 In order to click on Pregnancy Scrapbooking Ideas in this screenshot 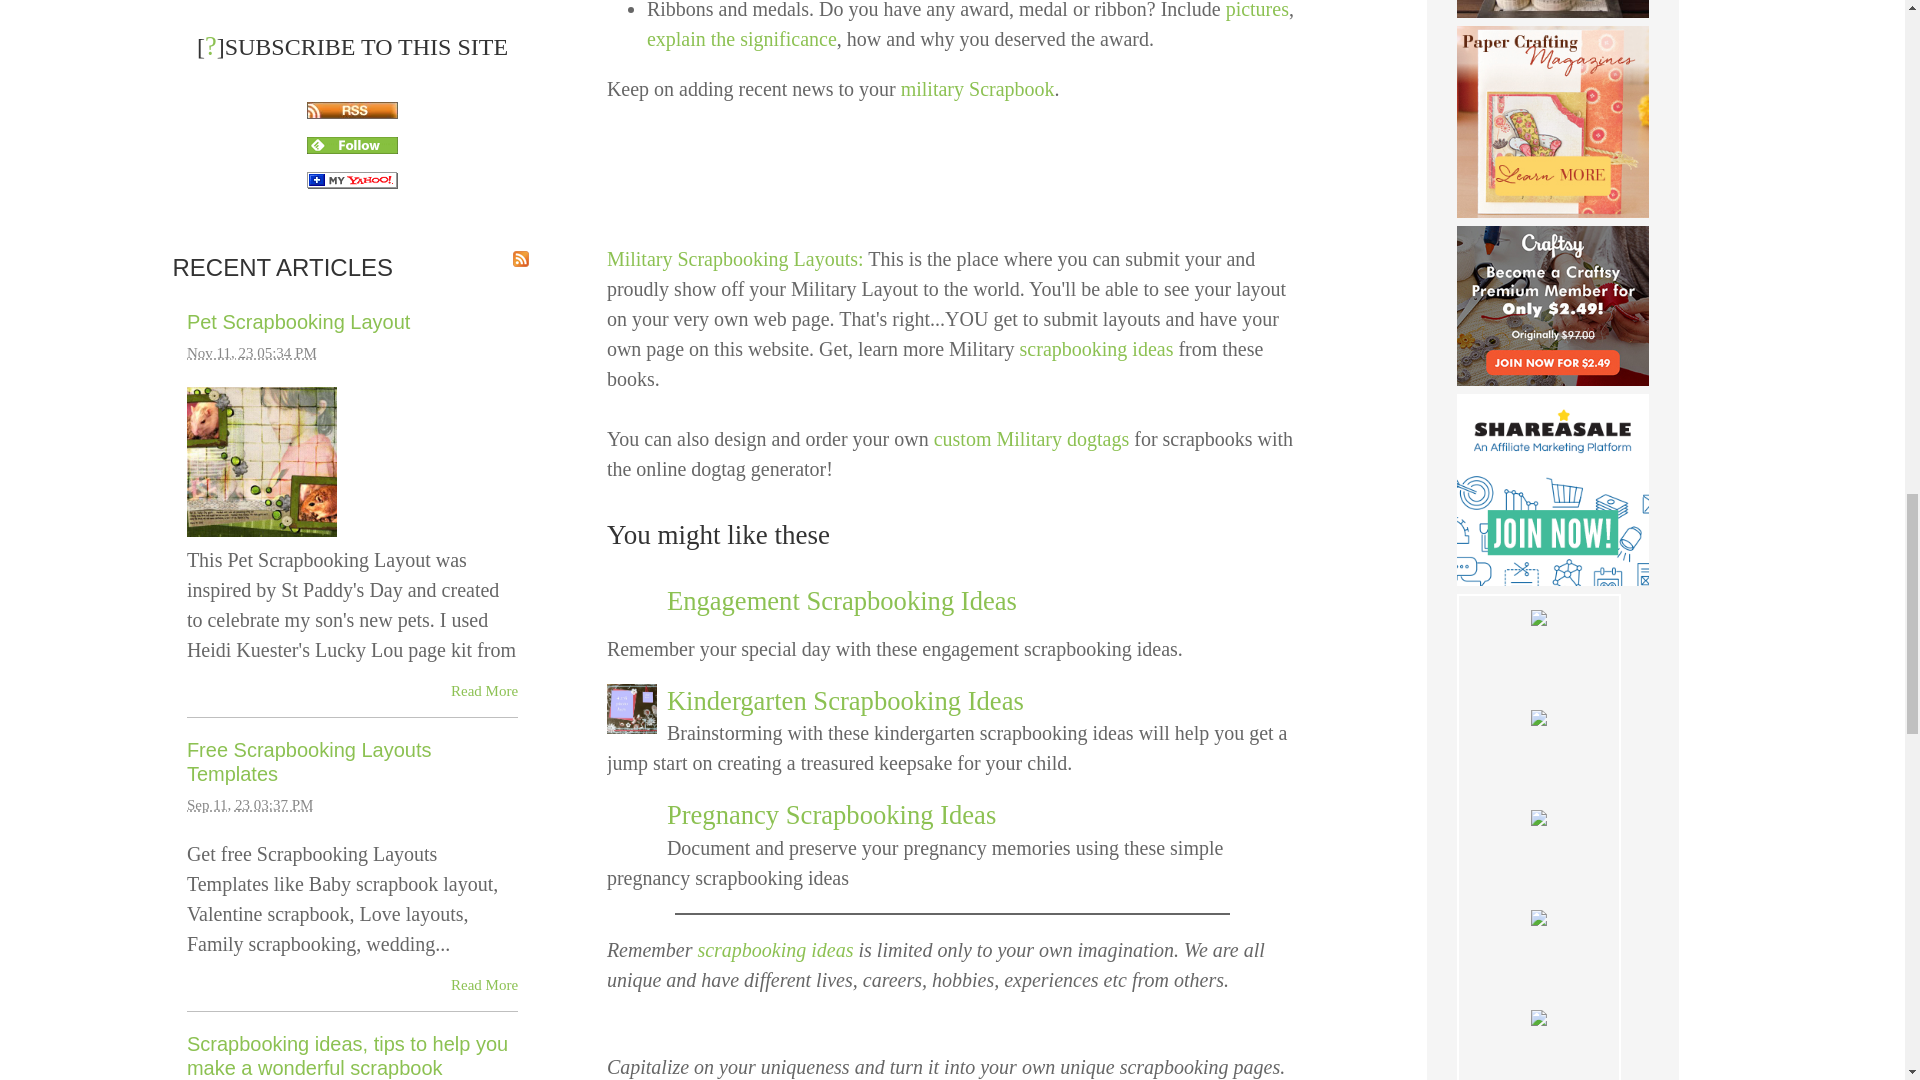, I will do `click(831, 815)`.